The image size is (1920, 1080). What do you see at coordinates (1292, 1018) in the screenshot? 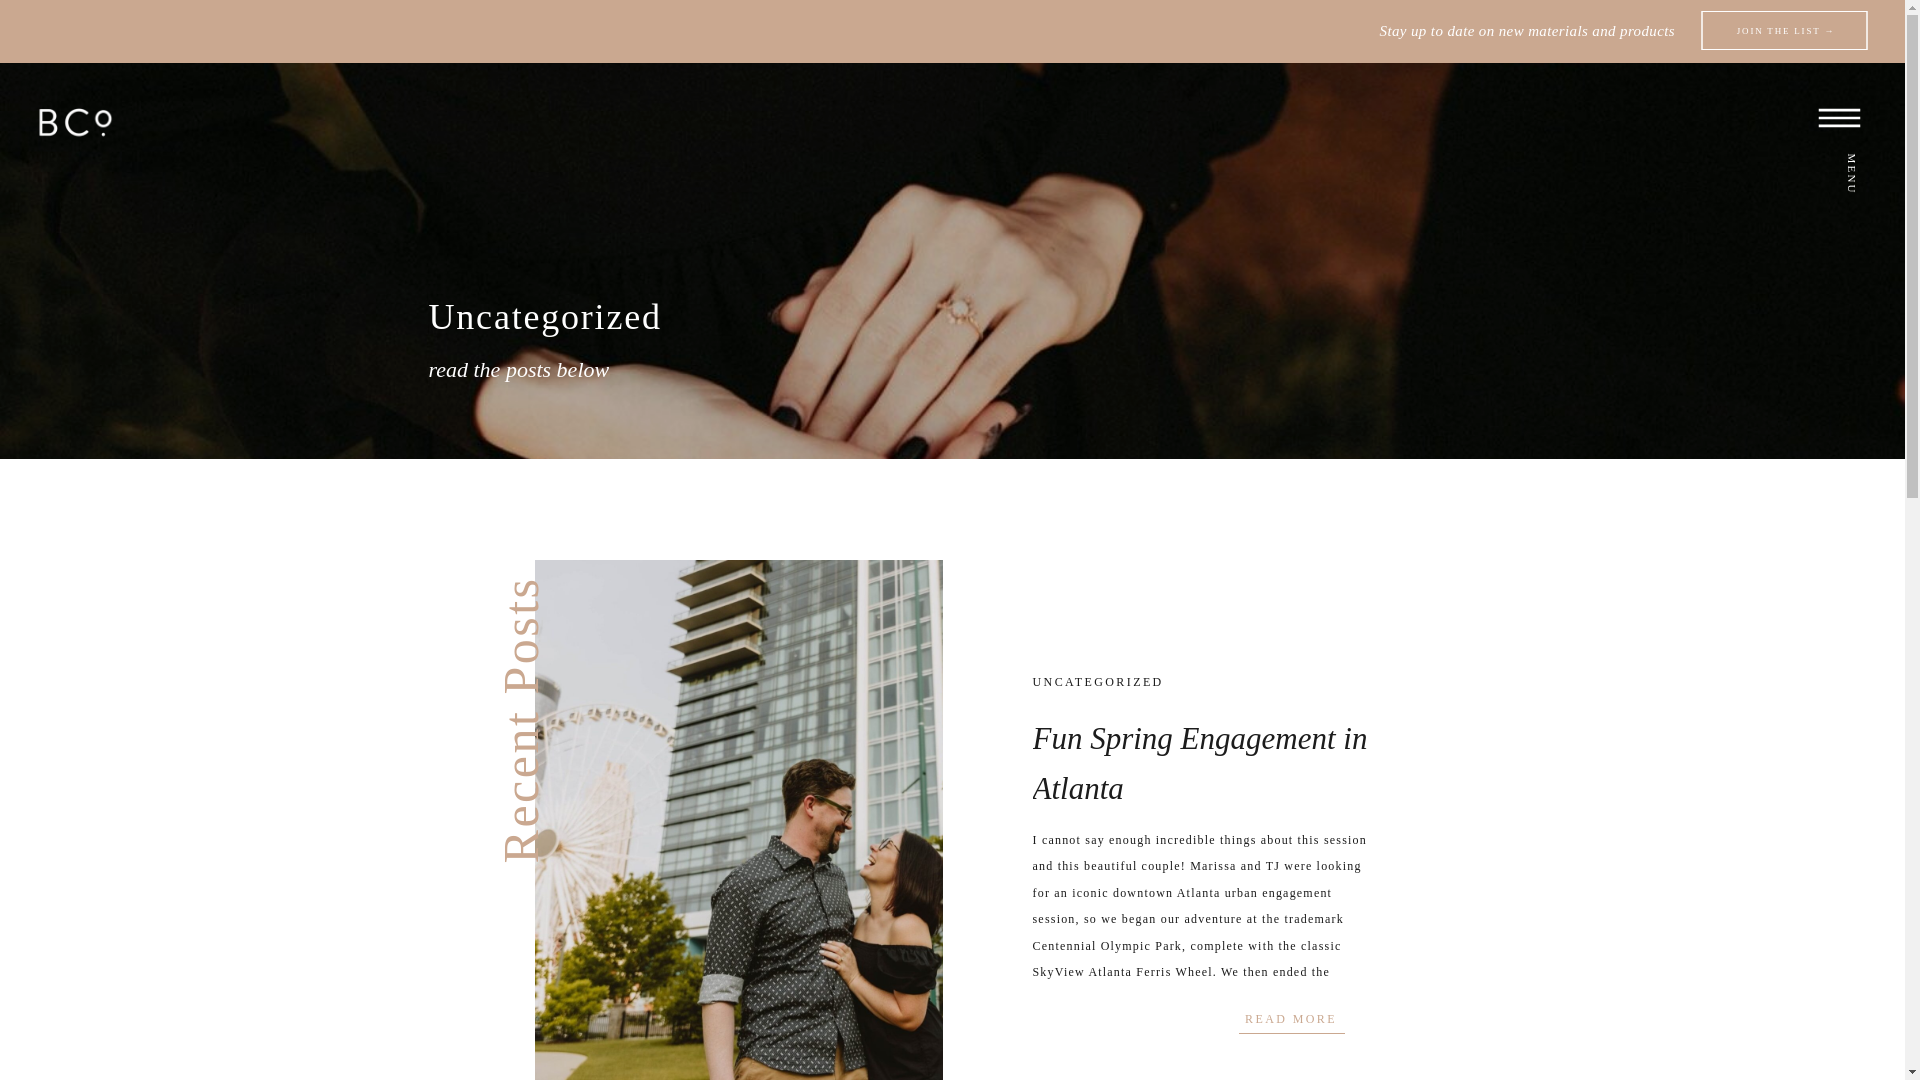
I see `READ MORE` at bounding box center [1292, 1018].